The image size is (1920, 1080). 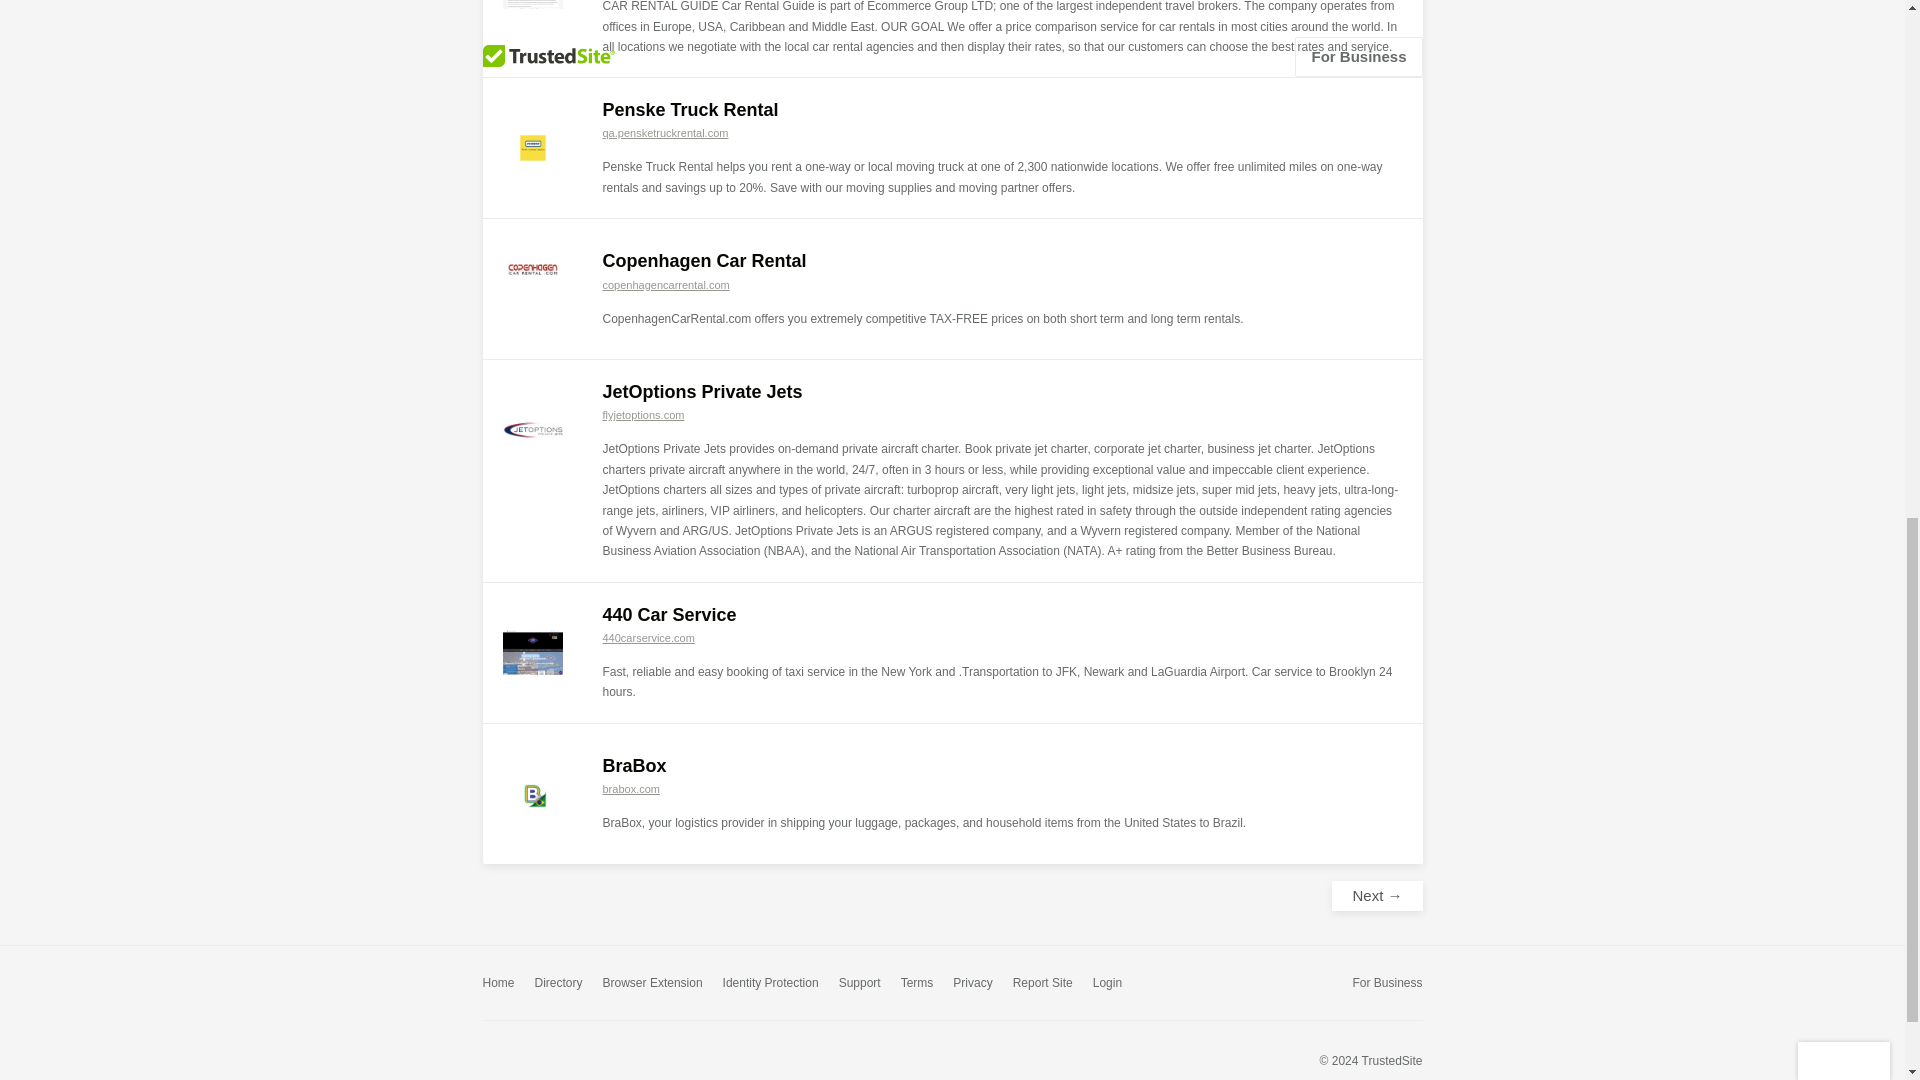 What do you see at coordinates (690, 110) in the screenshot?
I see `Penske Truck Rental` at bounding box center [690, 110].